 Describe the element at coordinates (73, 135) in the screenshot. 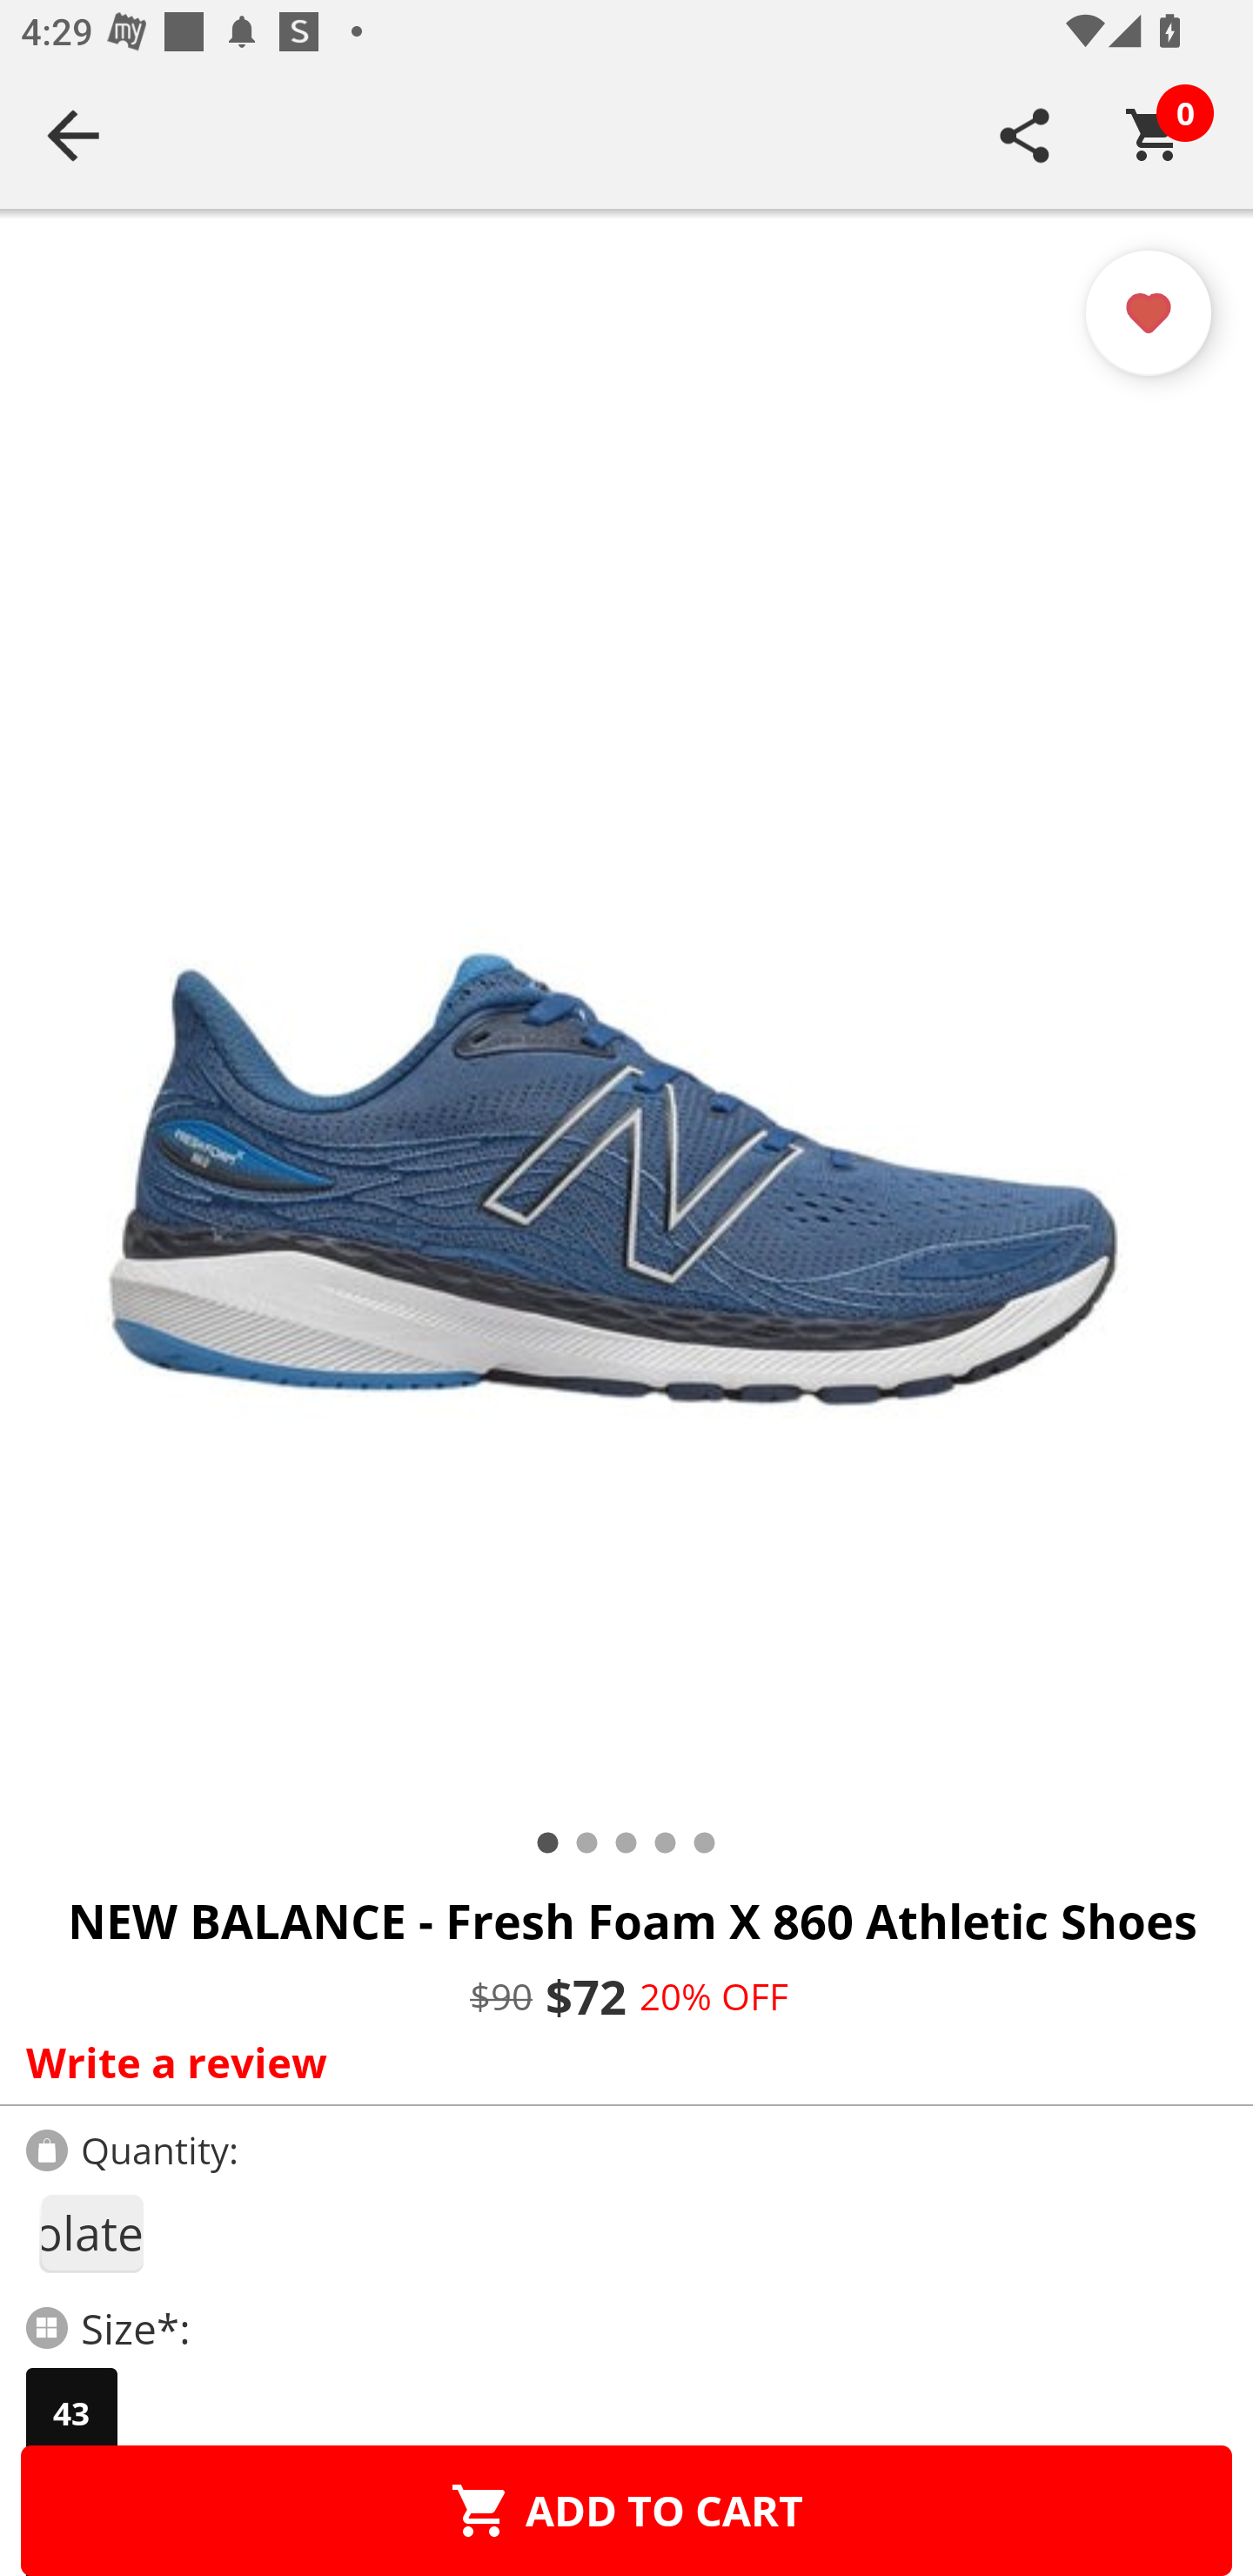

I see `Navigate up` at that location.